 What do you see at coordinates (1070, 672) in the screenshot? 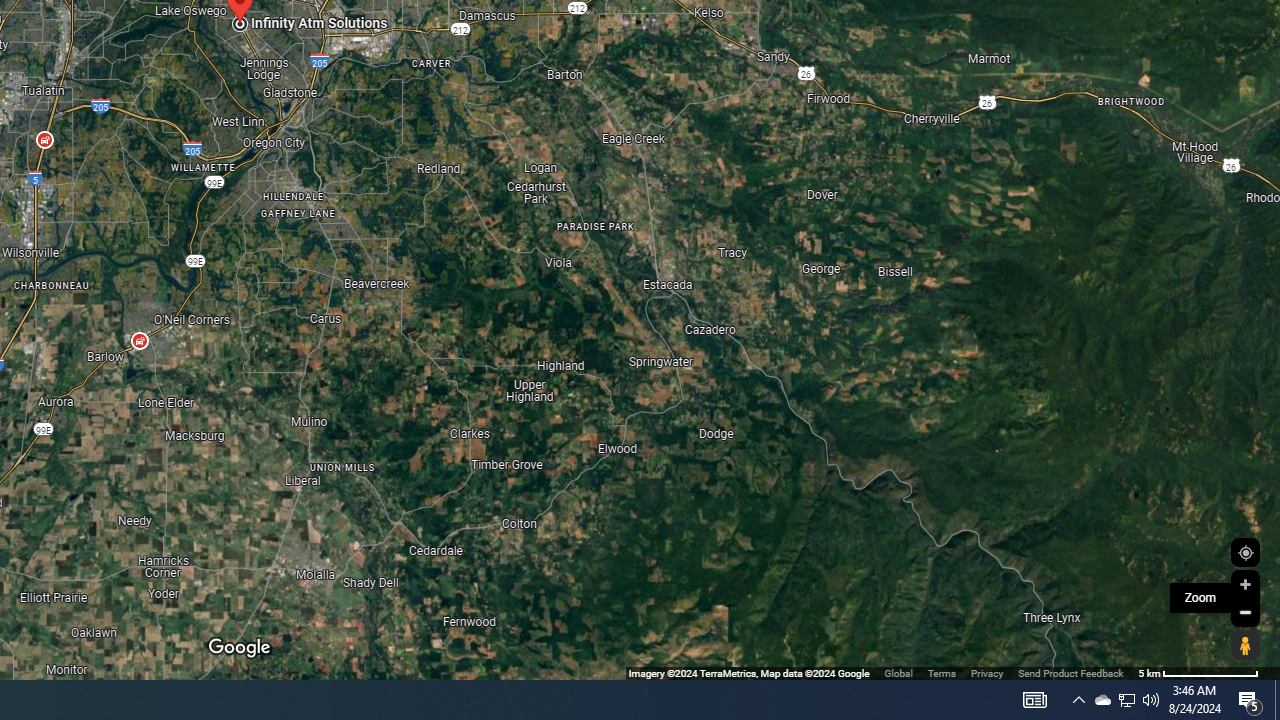
I see `Send Product Feedback` at bounding box center [1070, 672].